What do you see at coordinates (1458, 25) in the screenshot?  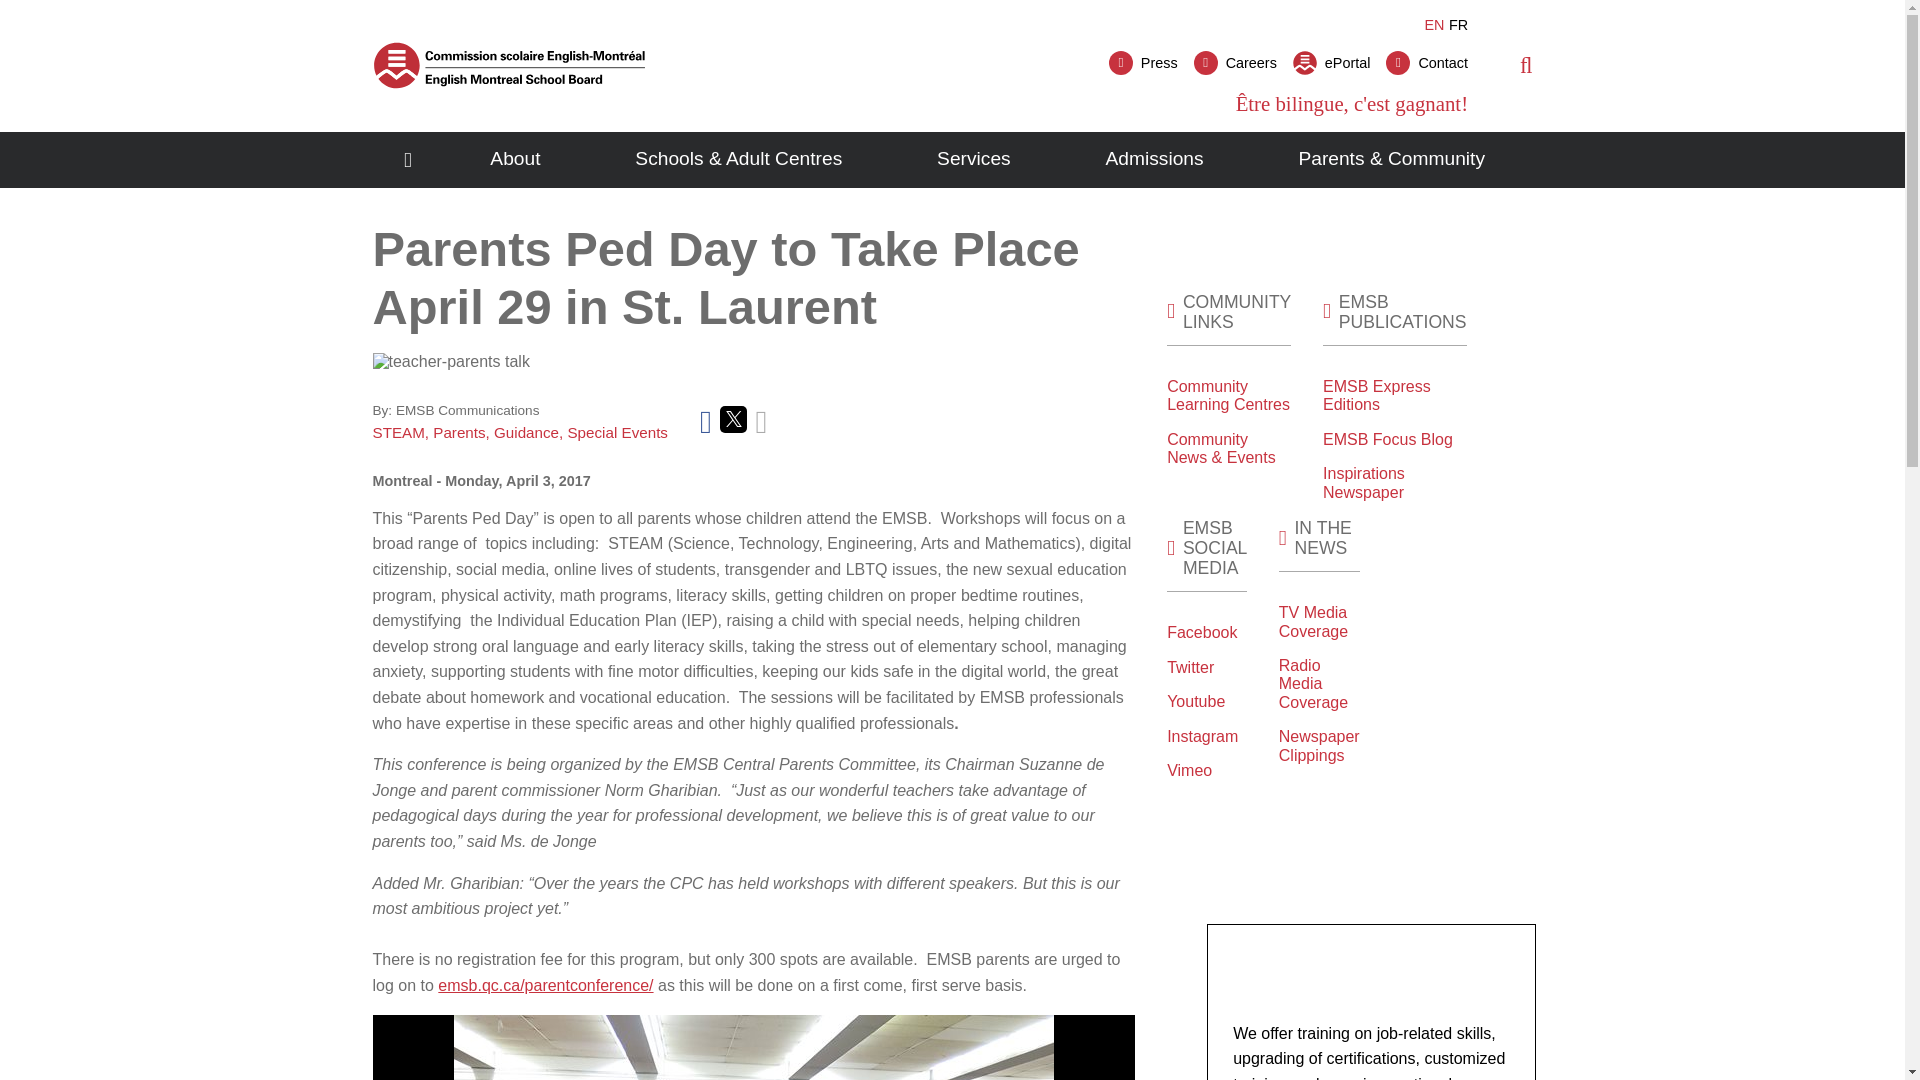 I see `FR` at bounding box center [1458, 25].